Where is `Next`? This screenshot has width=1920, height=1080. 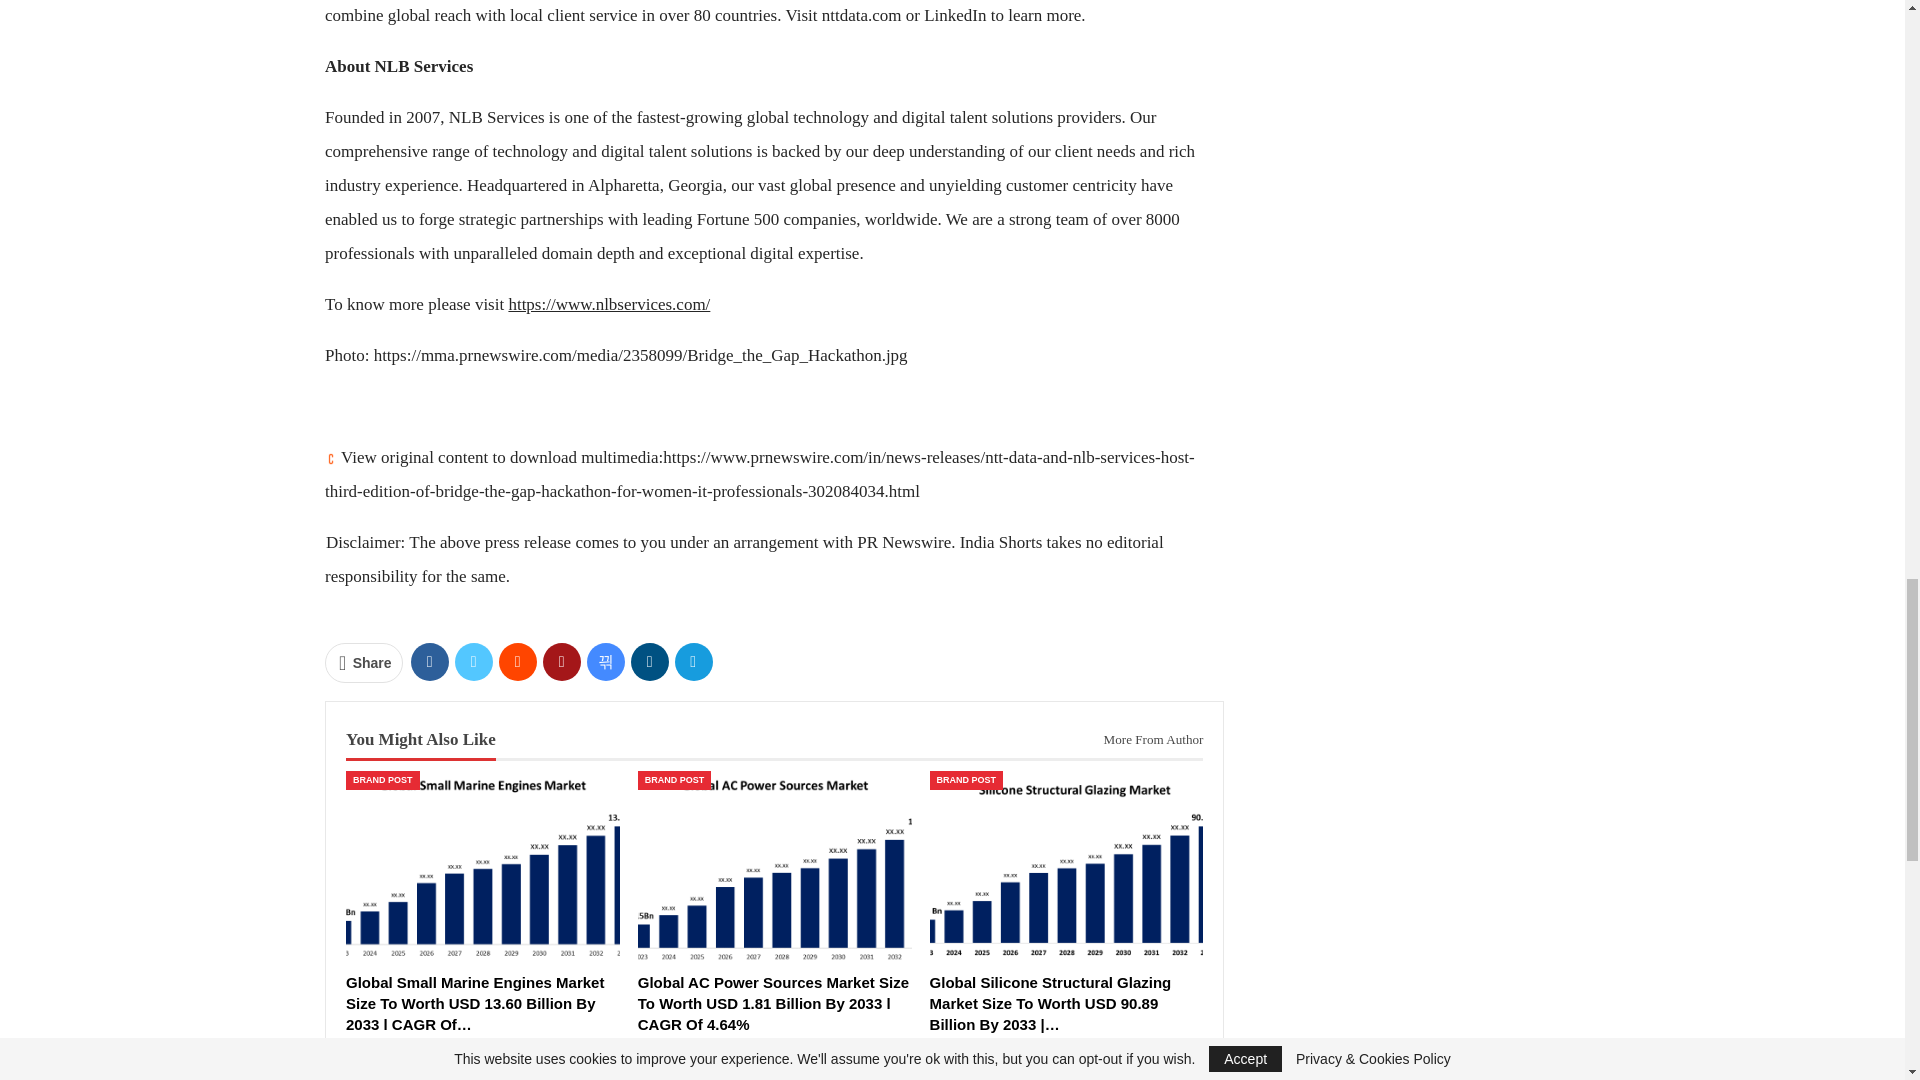
Next is located at coordinates (429, 1066).